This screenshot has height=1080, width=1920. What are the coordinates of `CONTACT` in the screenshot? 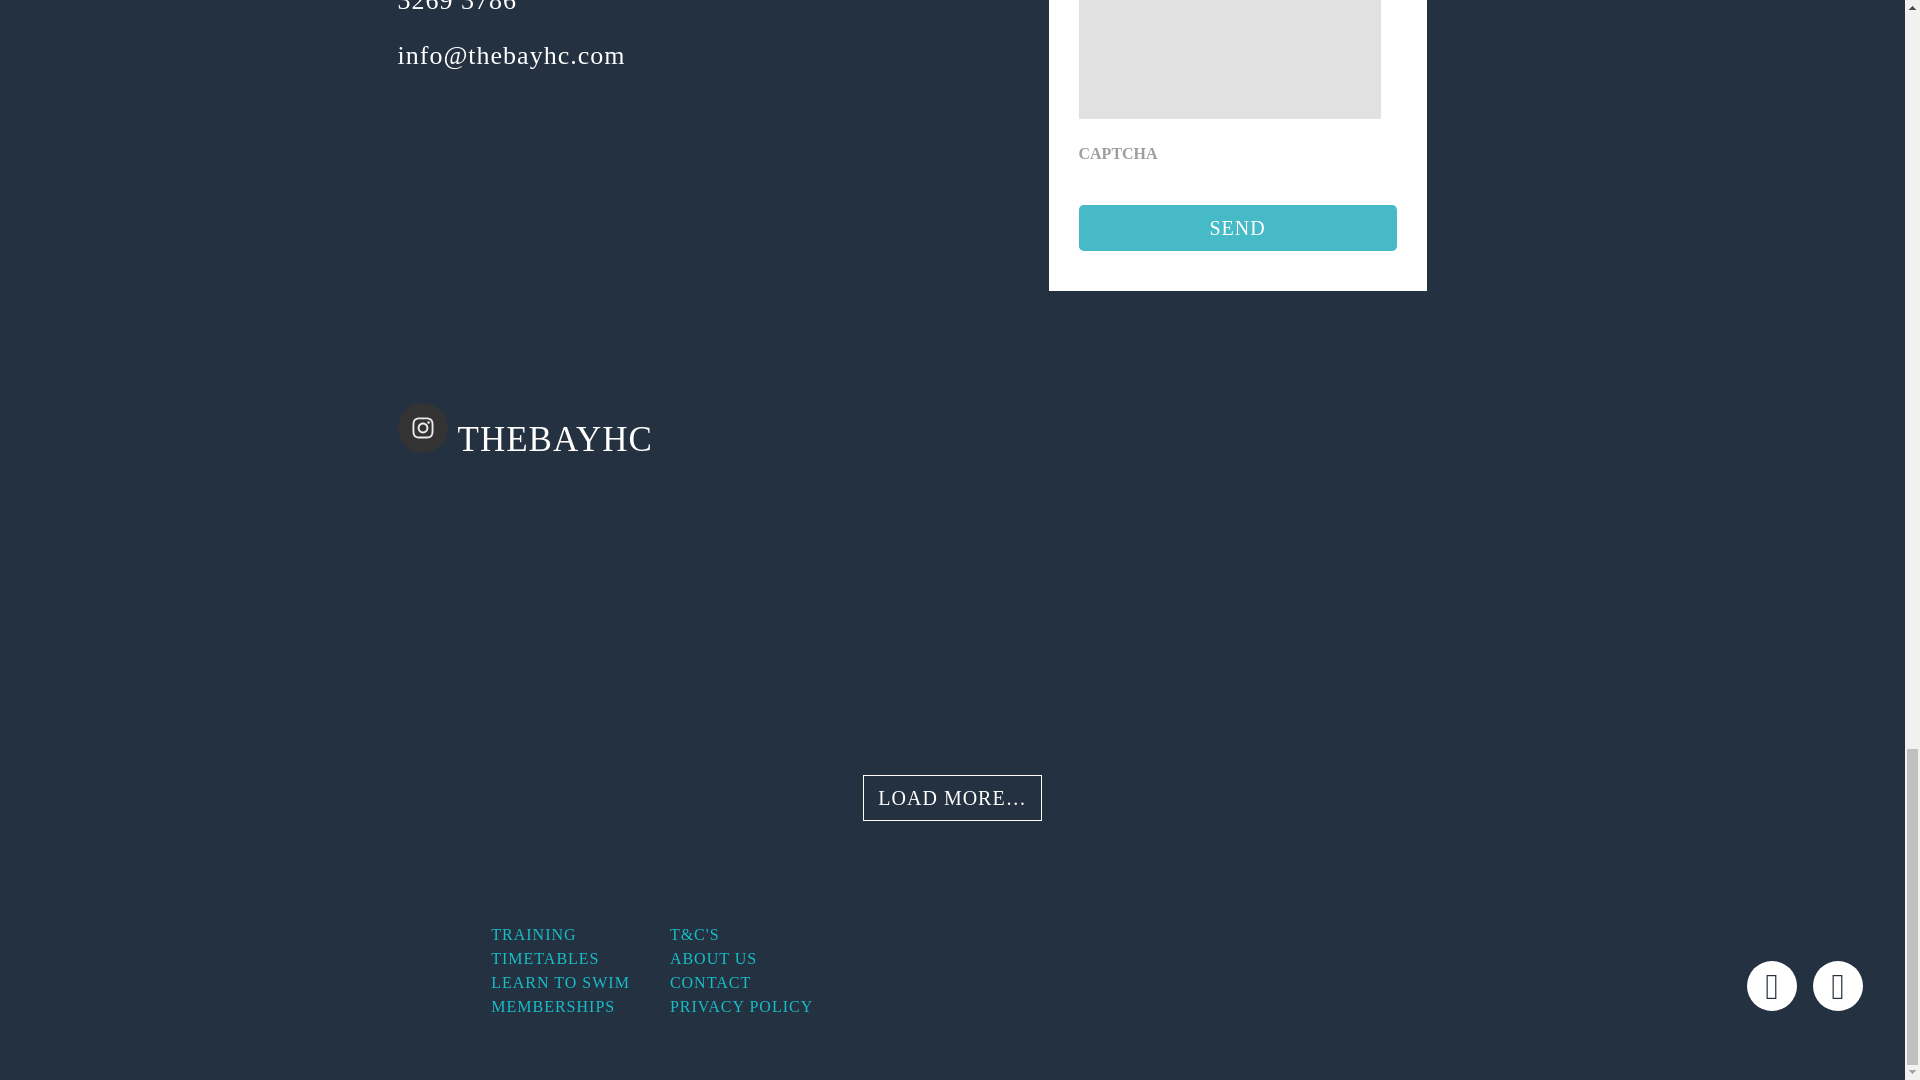 It's located at (710, 982).